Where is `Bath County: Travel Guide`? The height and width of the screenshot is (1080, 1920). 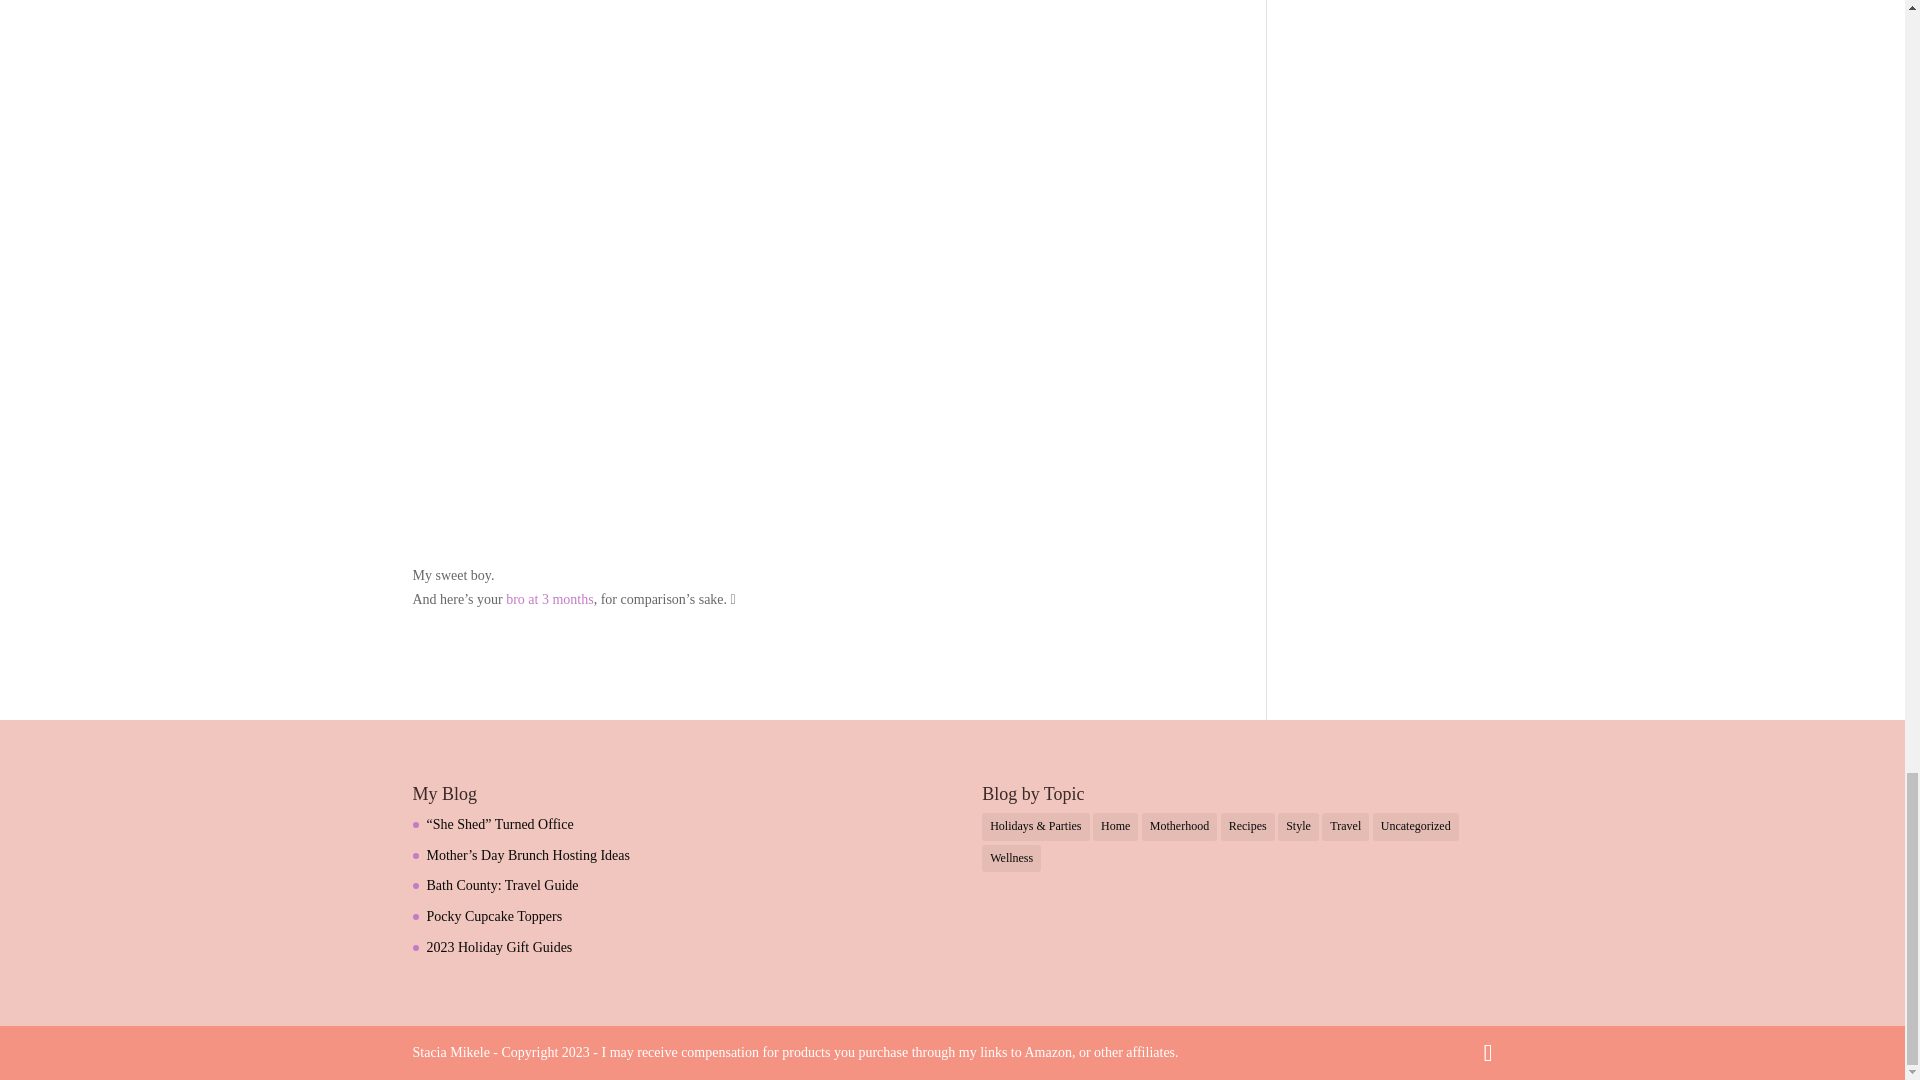 Bath County: Travel Guide is located at coordinates (502, 886).